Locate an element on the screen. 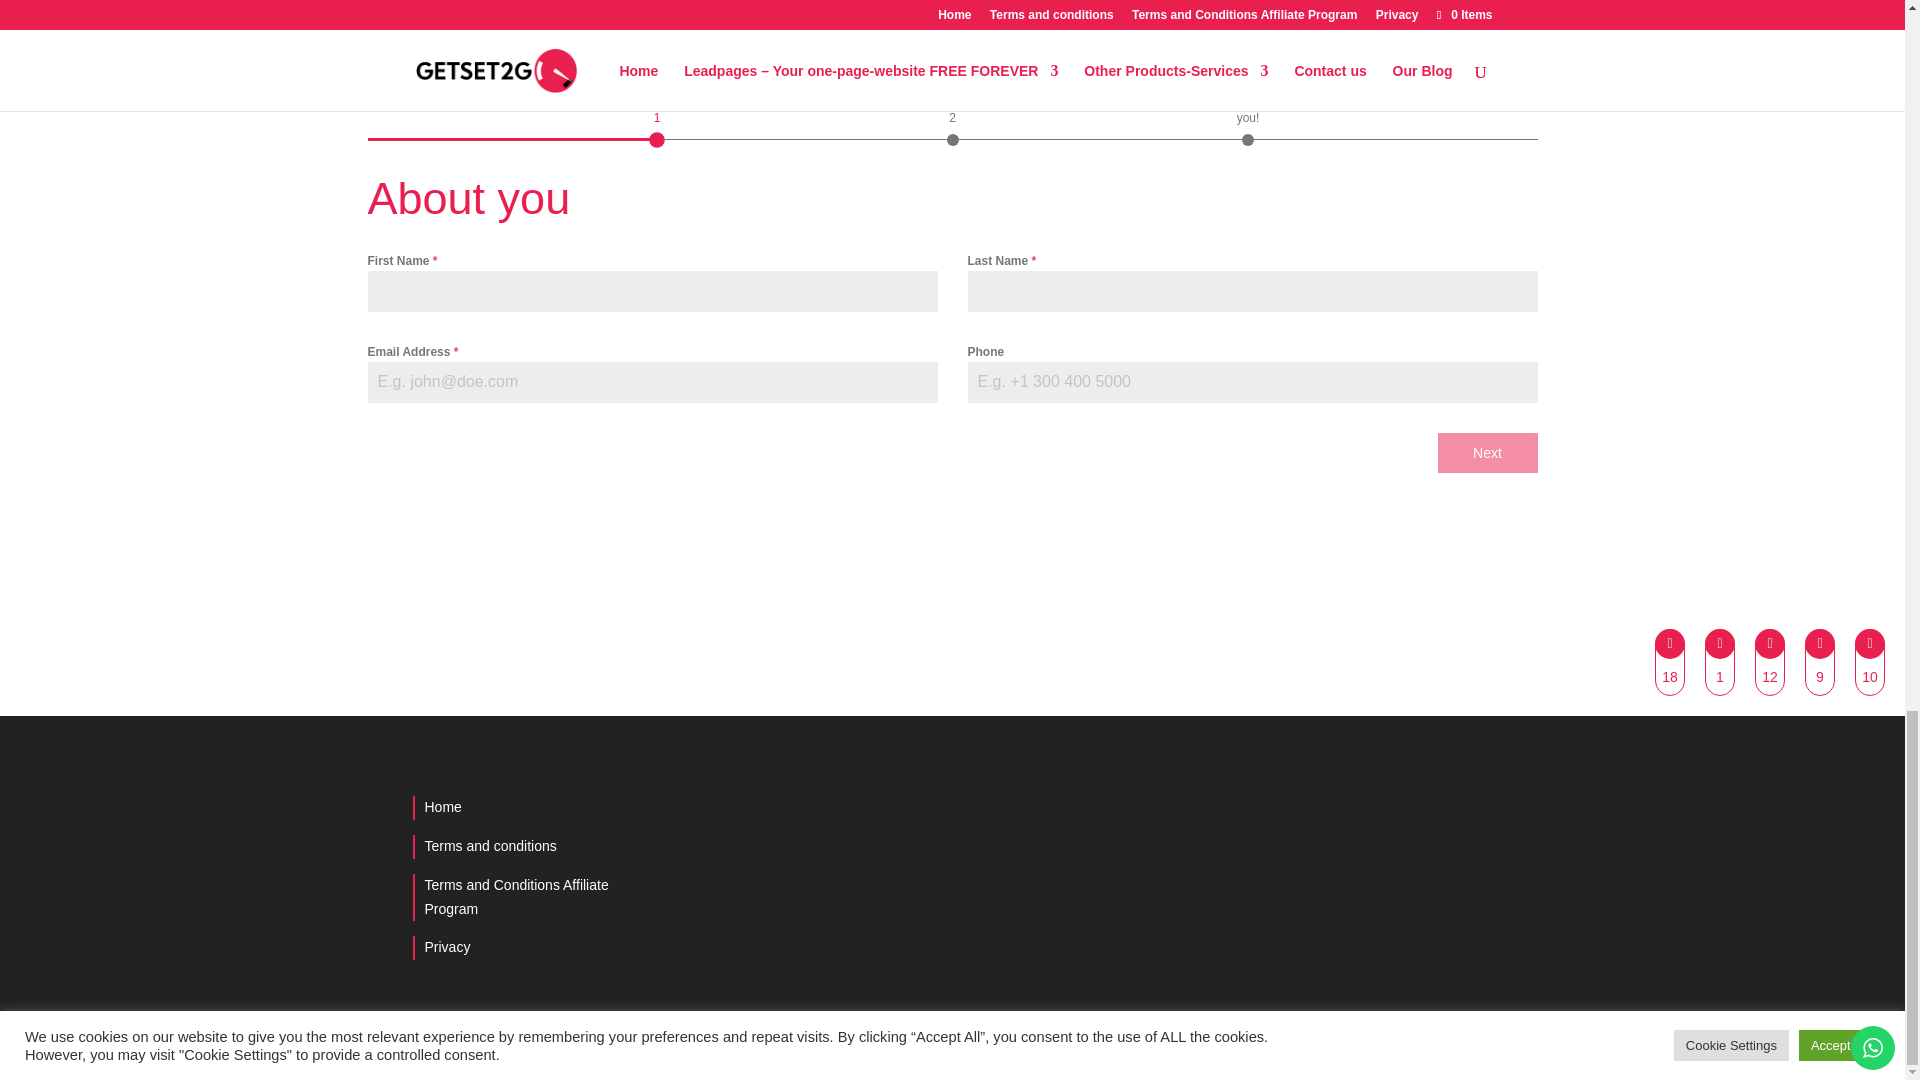 Image resolution: width=1920 pixels, height=1080 pixels. Page 1 is located at coordinates (656, 116).